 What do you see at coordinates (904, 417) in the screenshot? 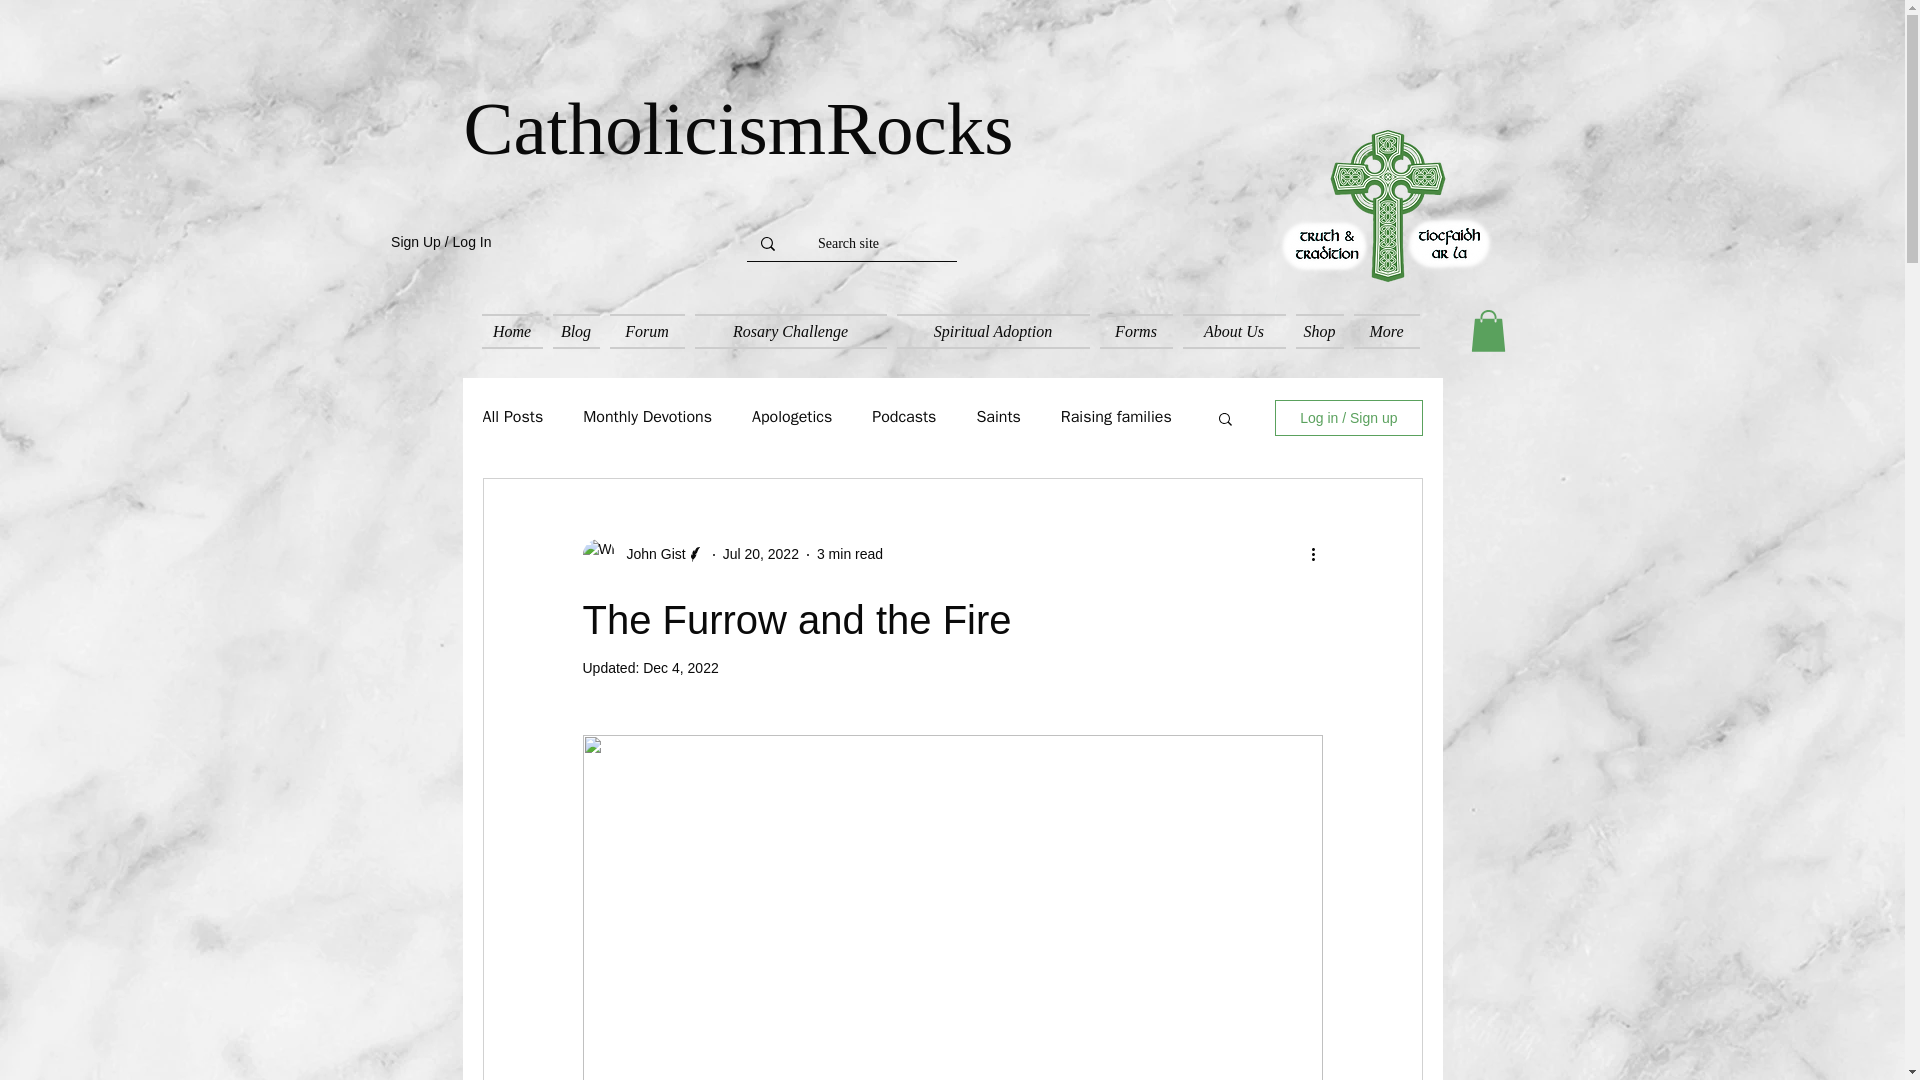
I see `Podcasts` at bounding box center [904, 417].